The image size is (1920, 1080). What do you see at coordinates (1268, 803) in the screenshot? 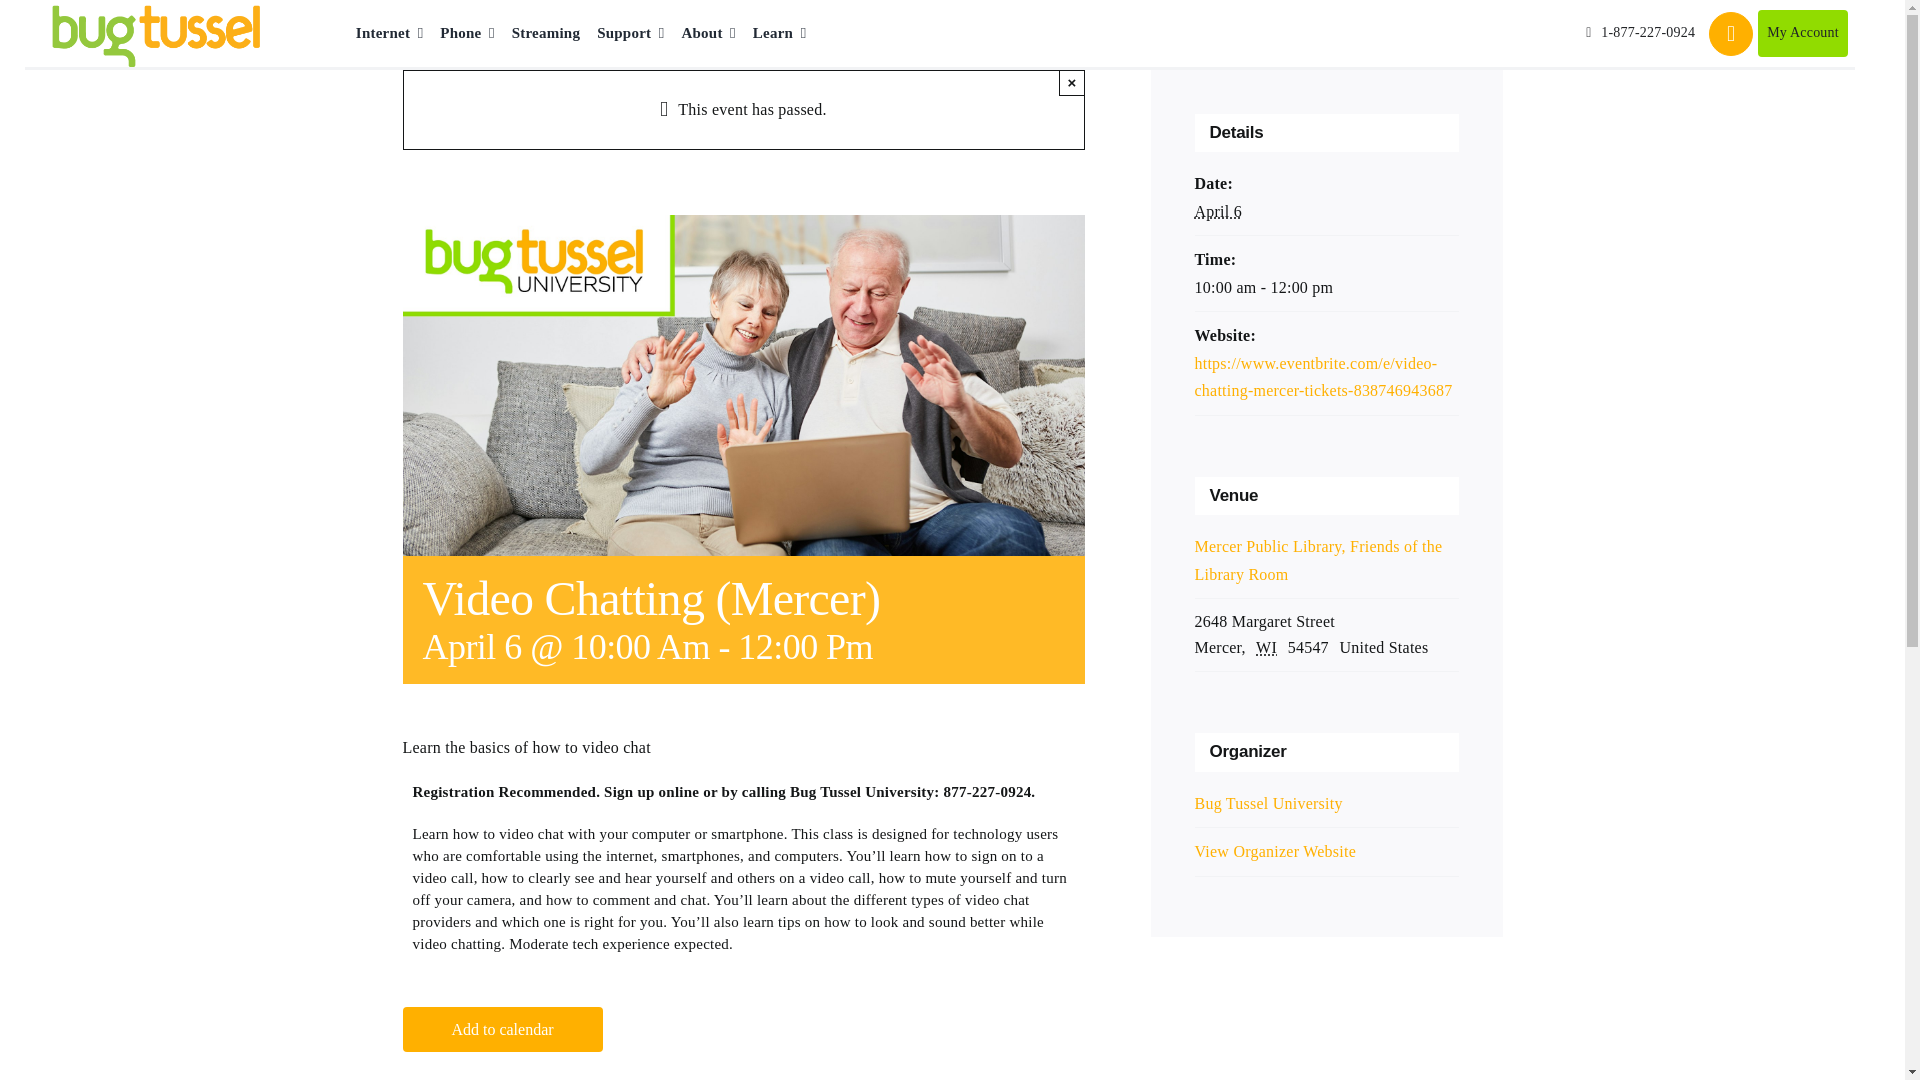
I see `Bug Tussel University` at bounding box center [1268, 803].